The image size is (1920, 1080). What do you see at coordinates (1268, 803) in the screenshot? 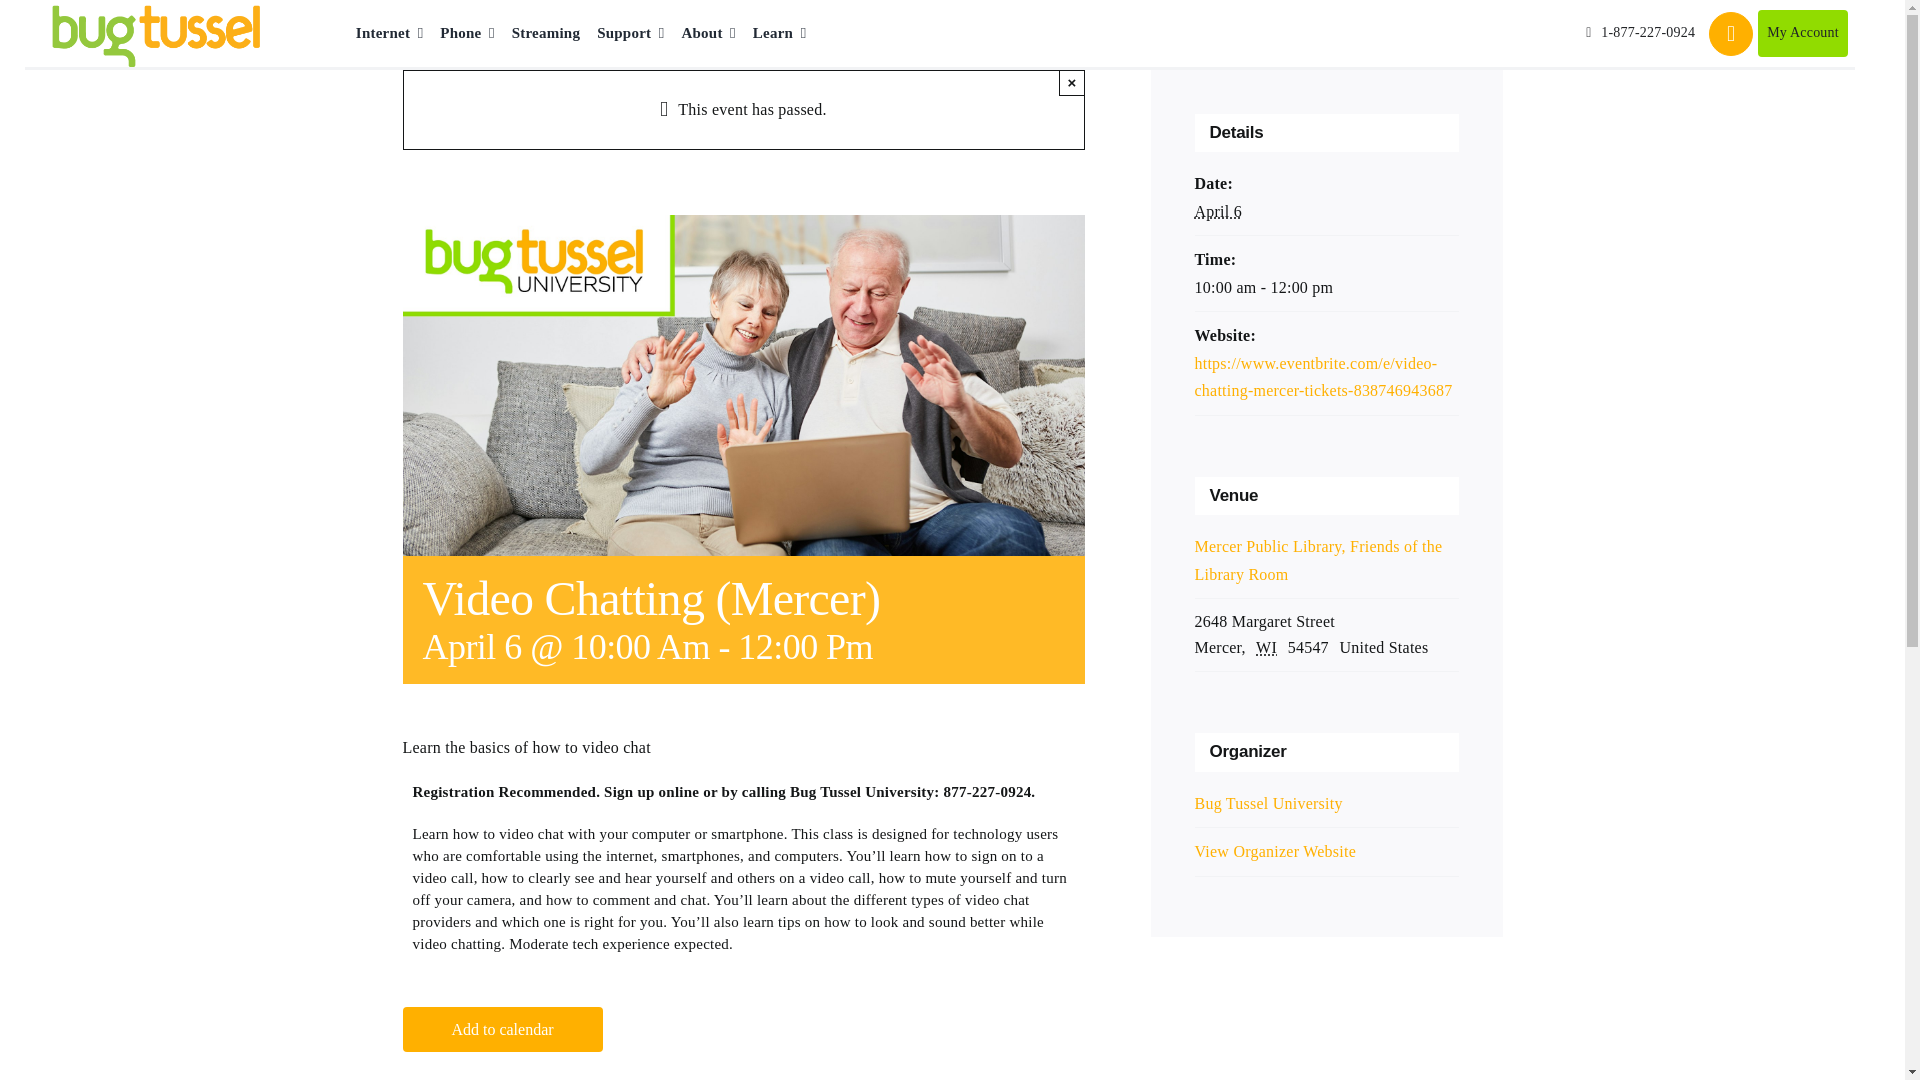
I see `Bug Tussel University` at bounding box center [1268, 803].